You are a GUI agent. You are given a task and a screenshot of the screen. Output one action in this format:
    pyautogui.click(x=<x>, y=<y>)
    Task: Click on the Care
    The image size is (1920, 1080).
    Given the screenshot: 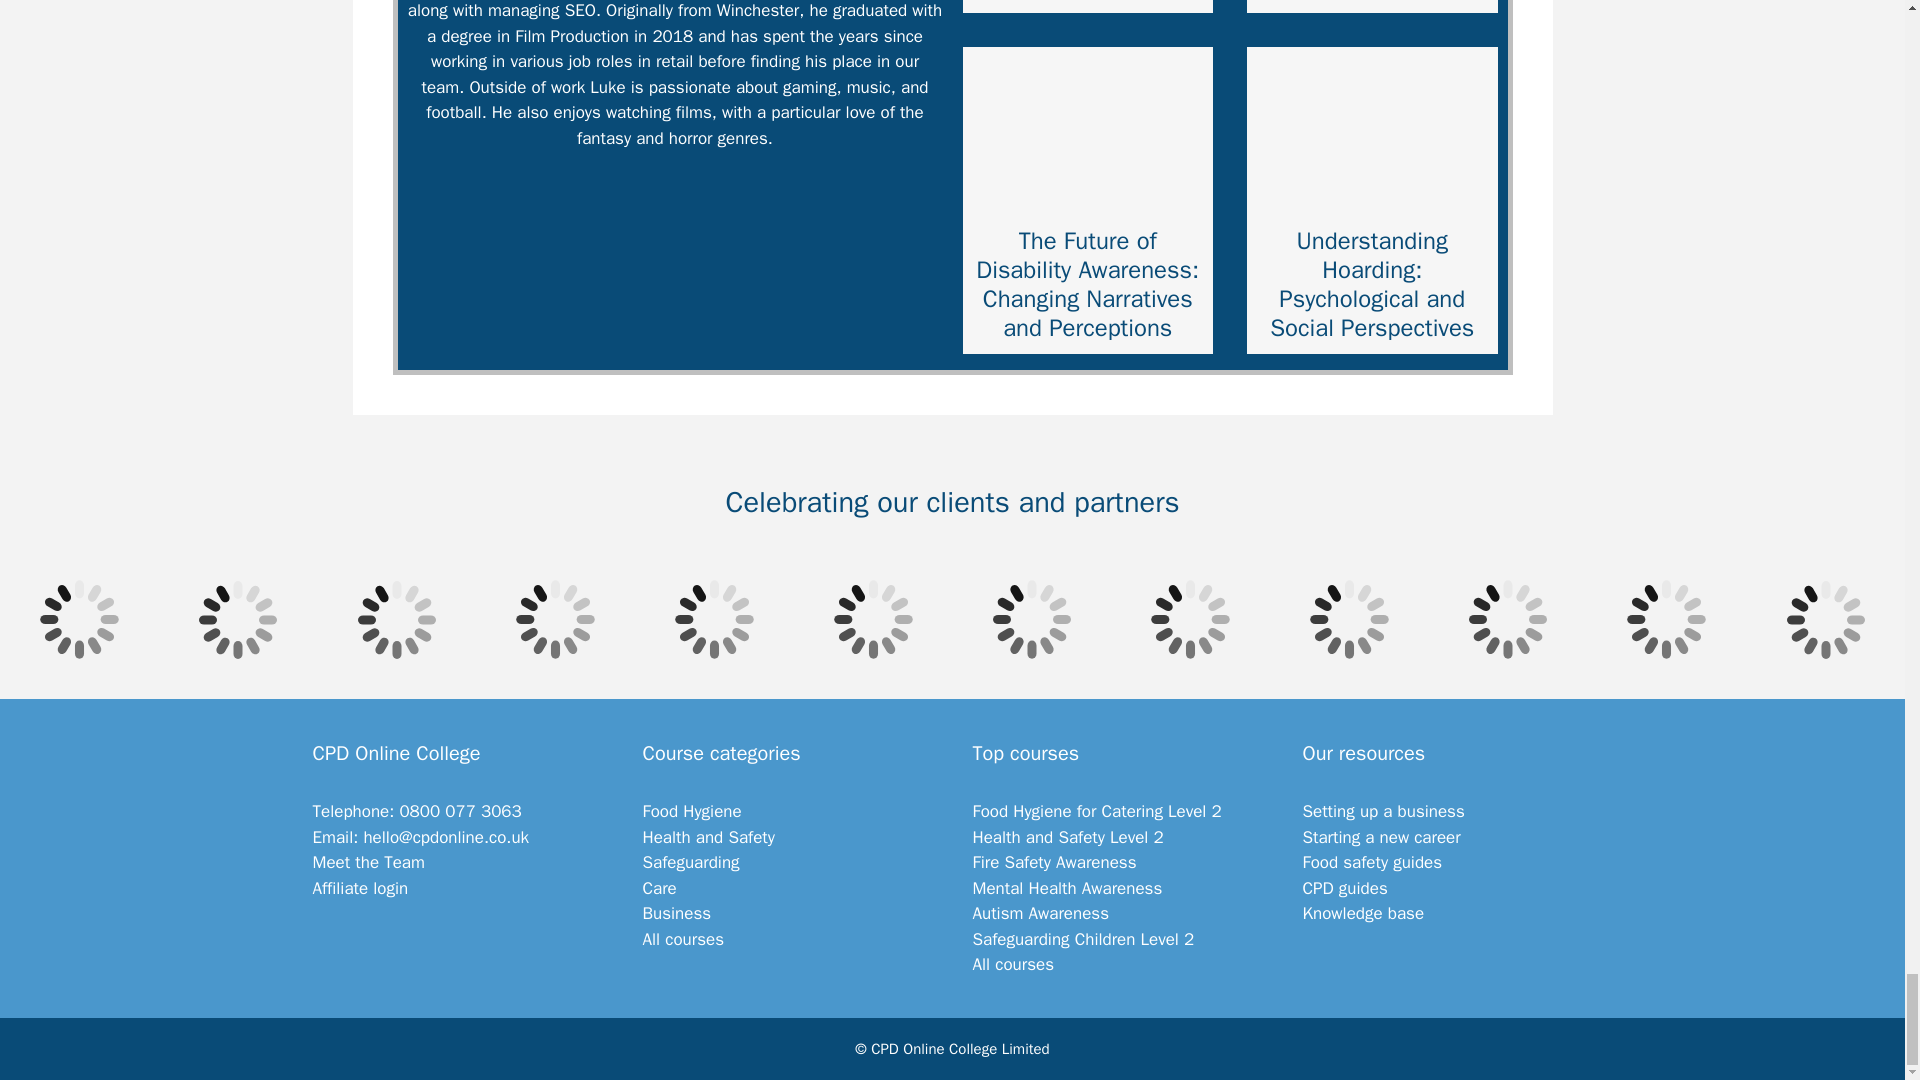 What is the action you would take?
    pyautogui.click(x=658, y=888)
    